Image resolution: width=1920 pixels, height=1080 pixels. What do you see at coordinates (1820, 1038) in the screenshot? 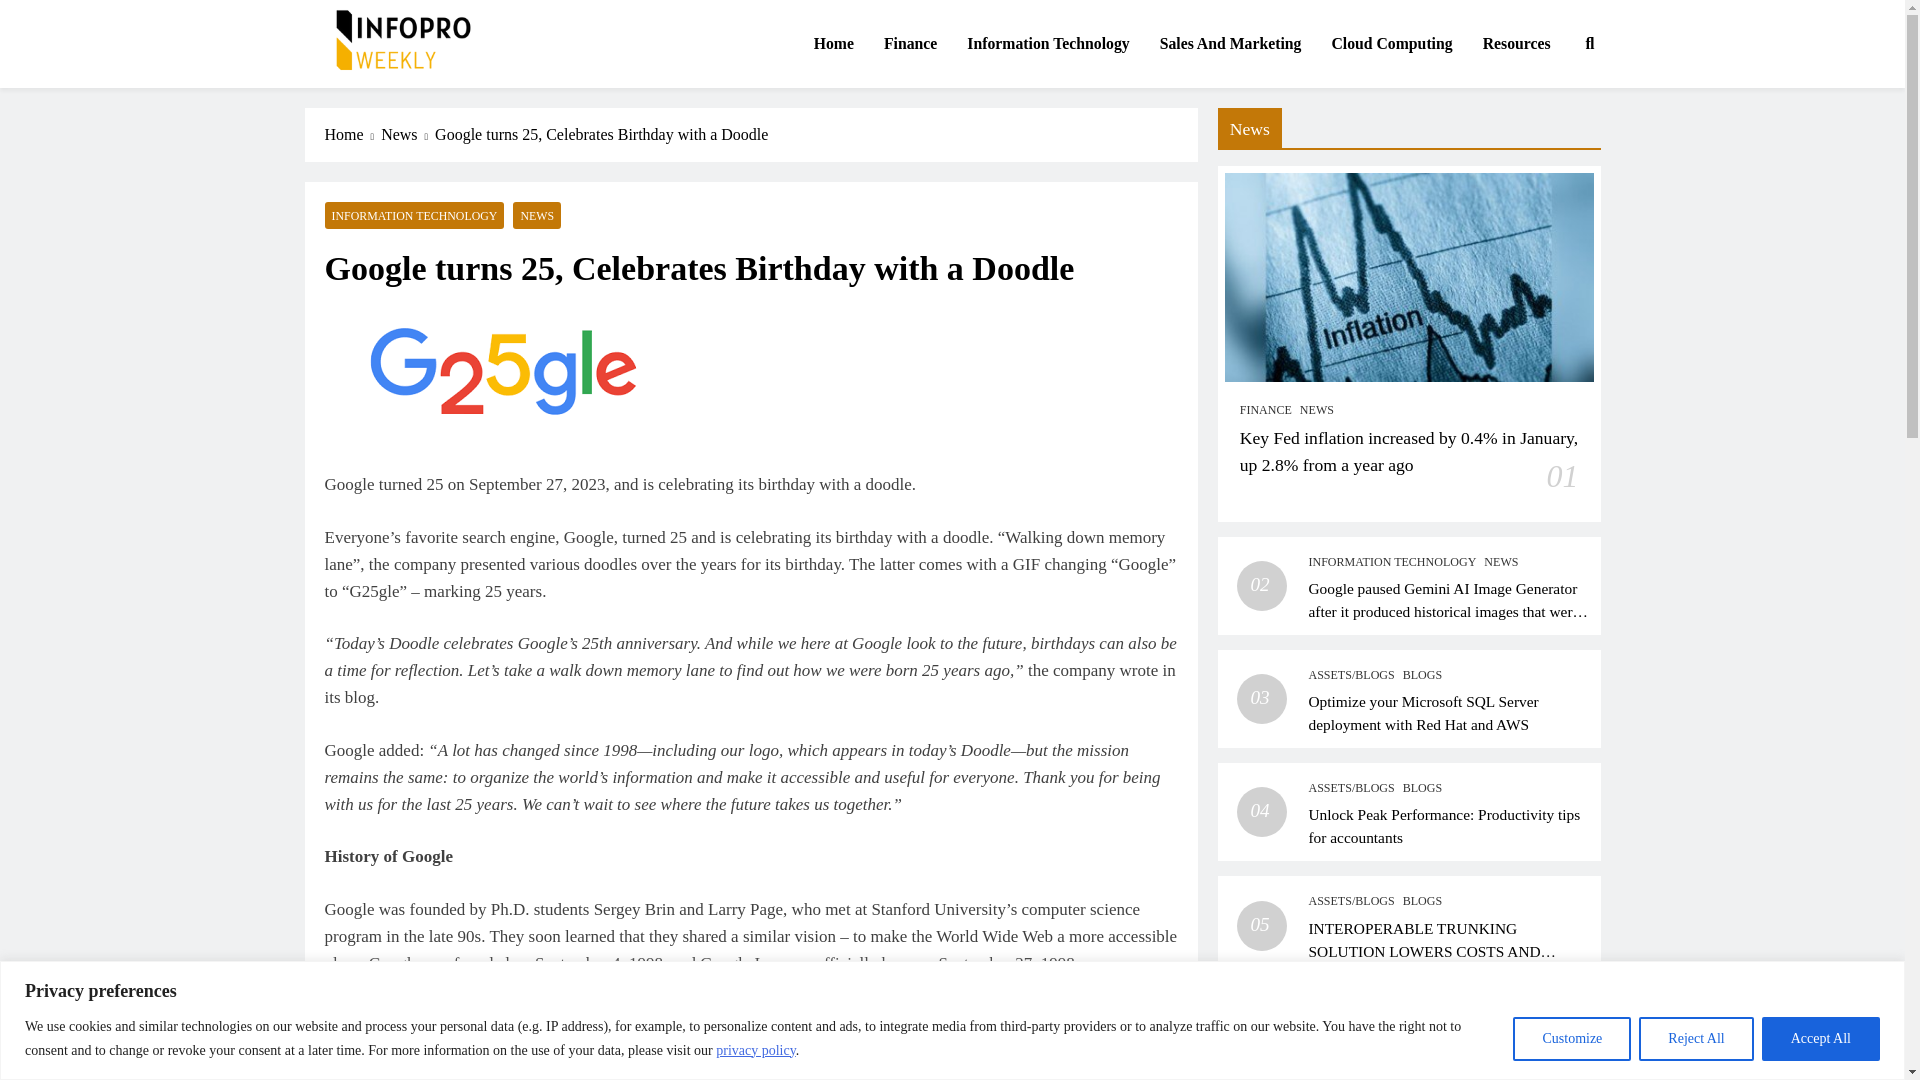
I see `Accept All` at bounding box center [1820, 1038].